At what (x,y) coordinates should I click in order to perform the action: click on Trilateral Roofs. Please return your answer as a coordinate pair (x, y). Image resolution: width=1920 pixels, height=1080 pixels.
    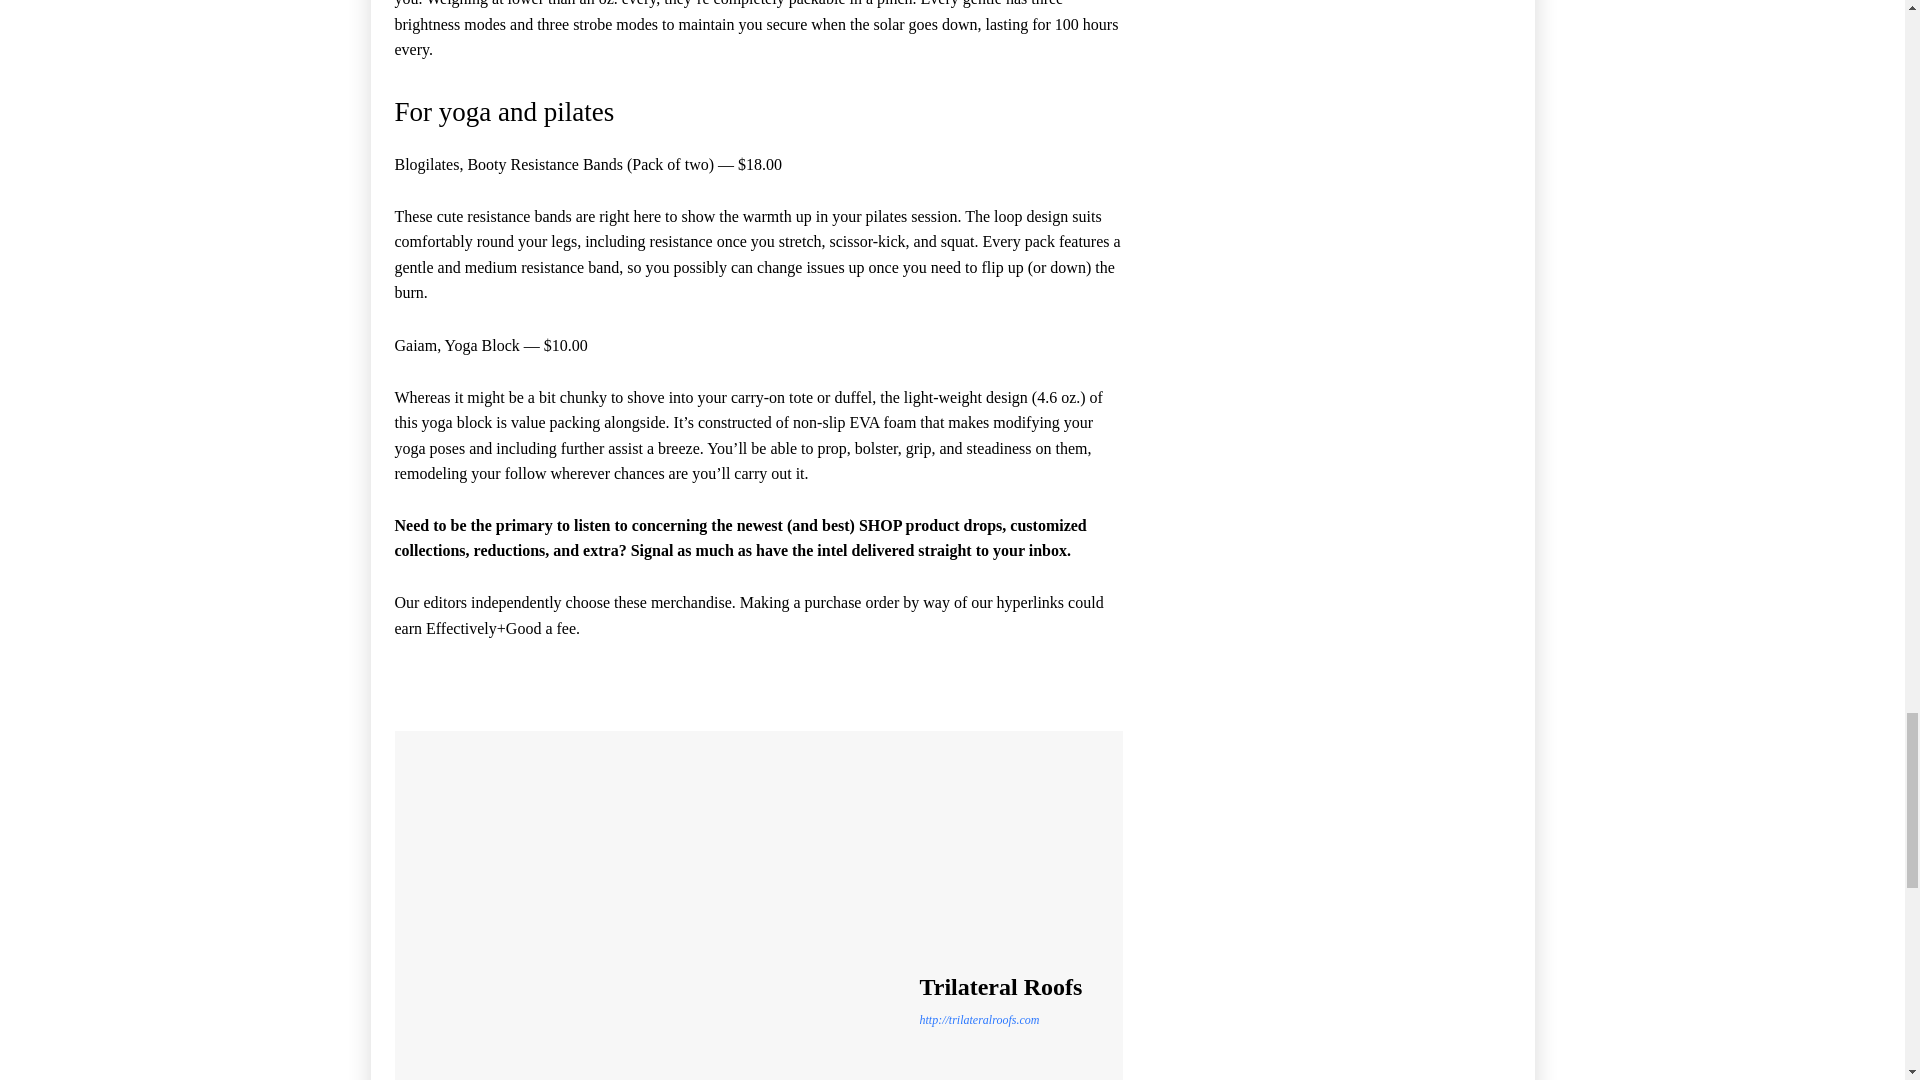
    Looking at the image, I should click on (660, 915).